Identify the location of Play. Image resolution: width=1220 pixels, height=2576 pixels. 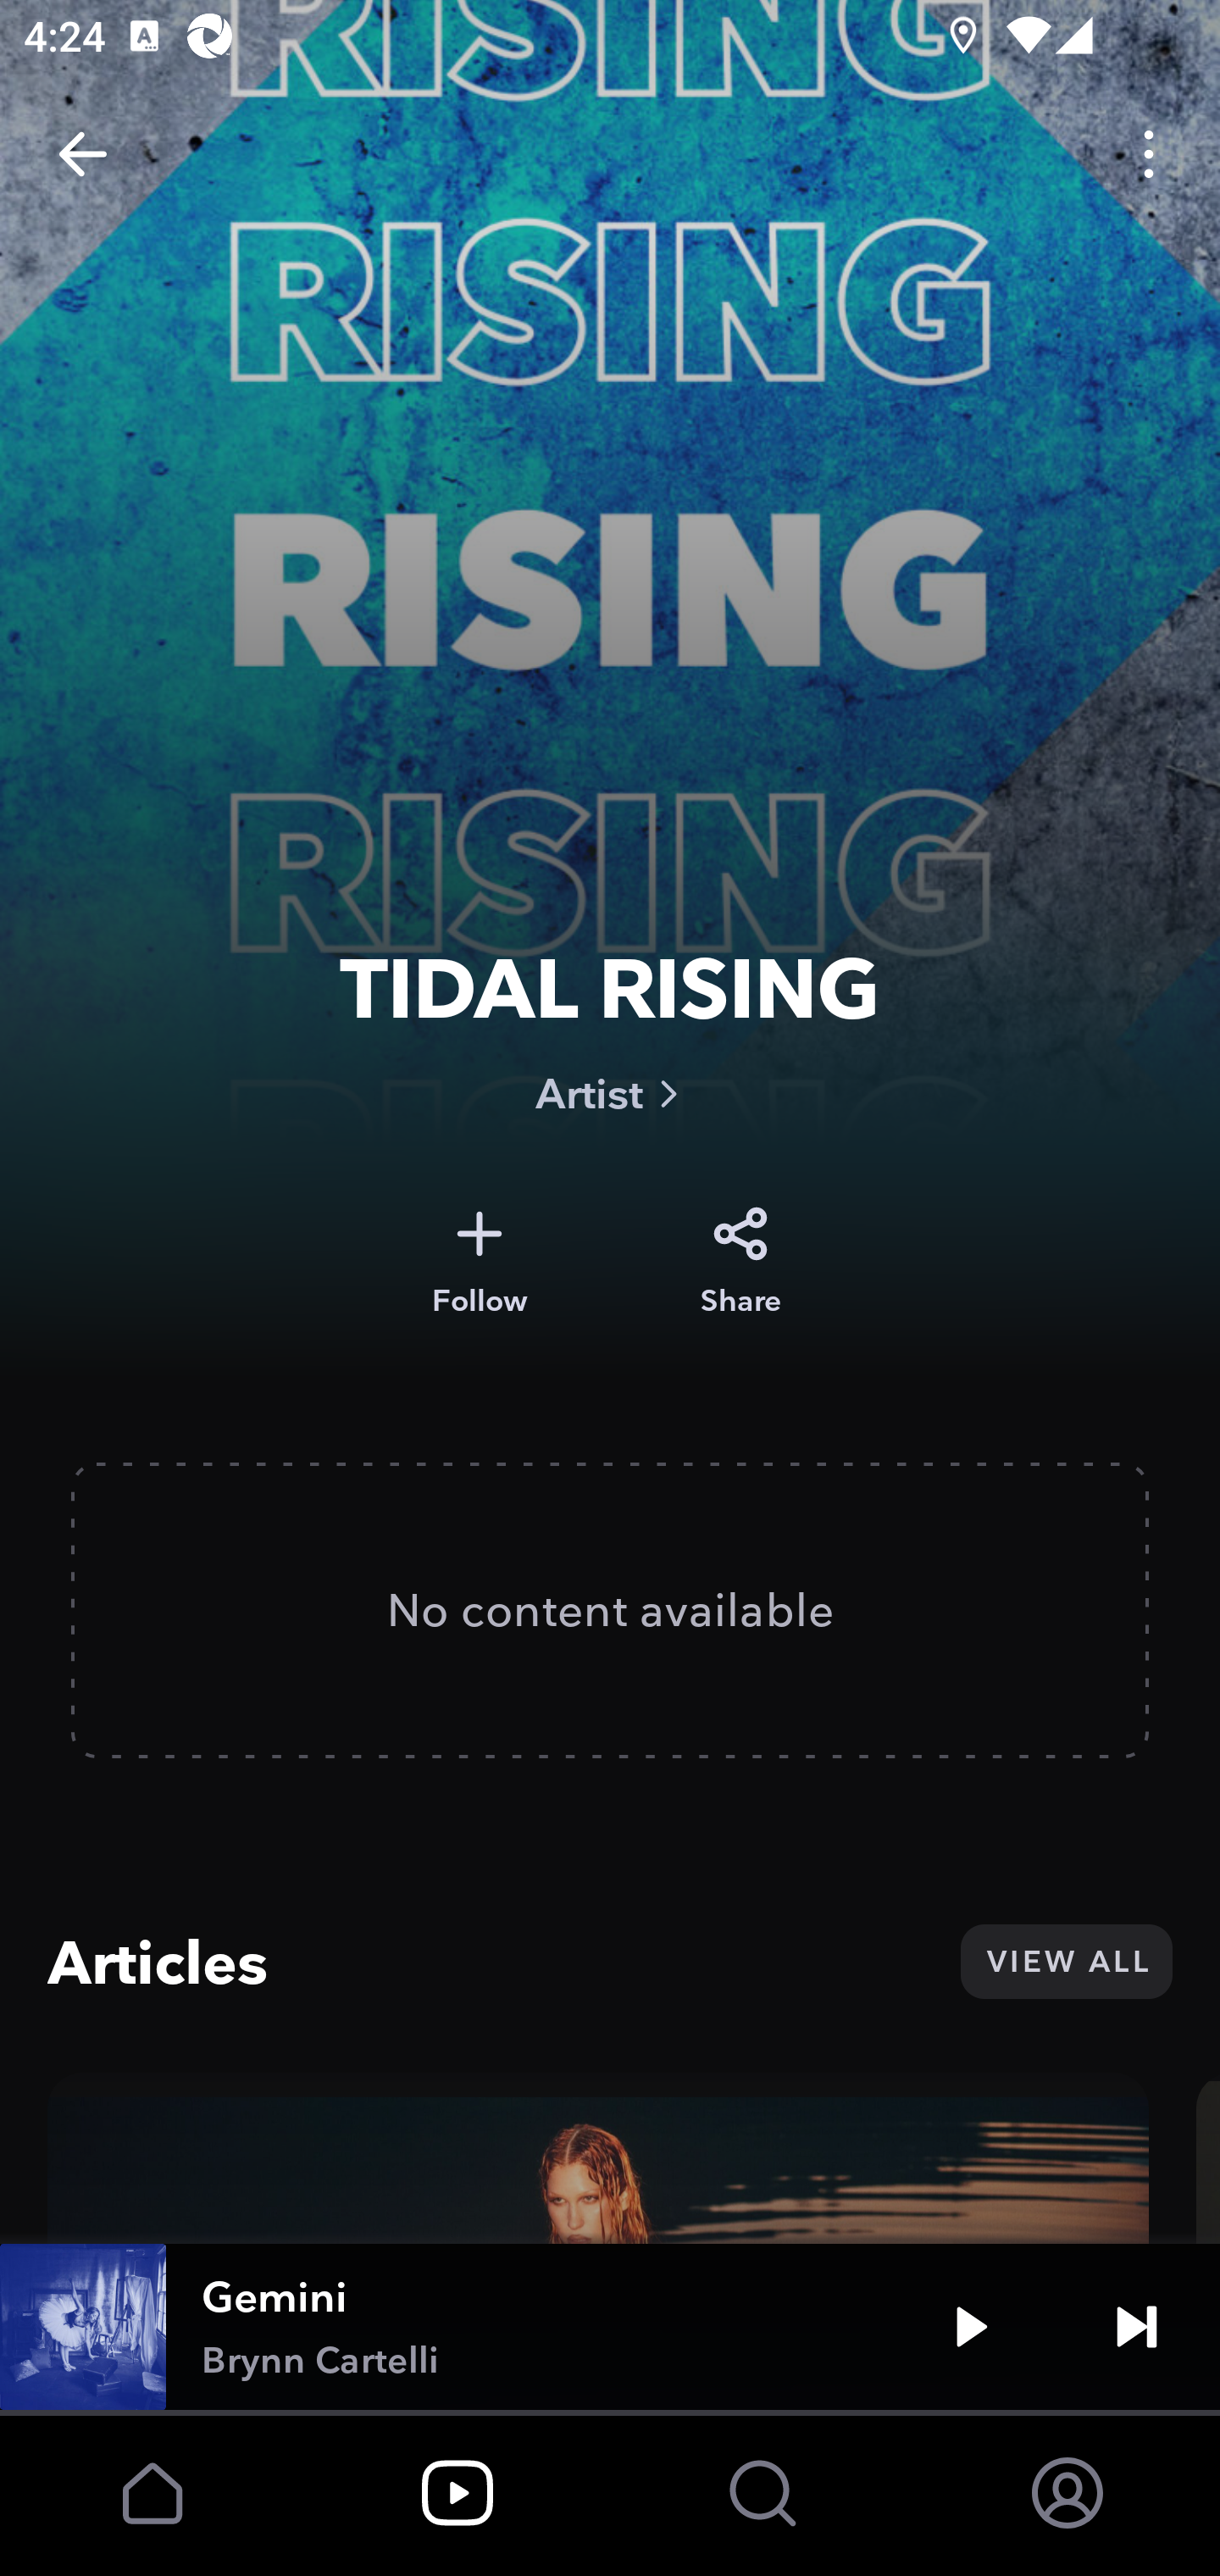
(971, 2327).